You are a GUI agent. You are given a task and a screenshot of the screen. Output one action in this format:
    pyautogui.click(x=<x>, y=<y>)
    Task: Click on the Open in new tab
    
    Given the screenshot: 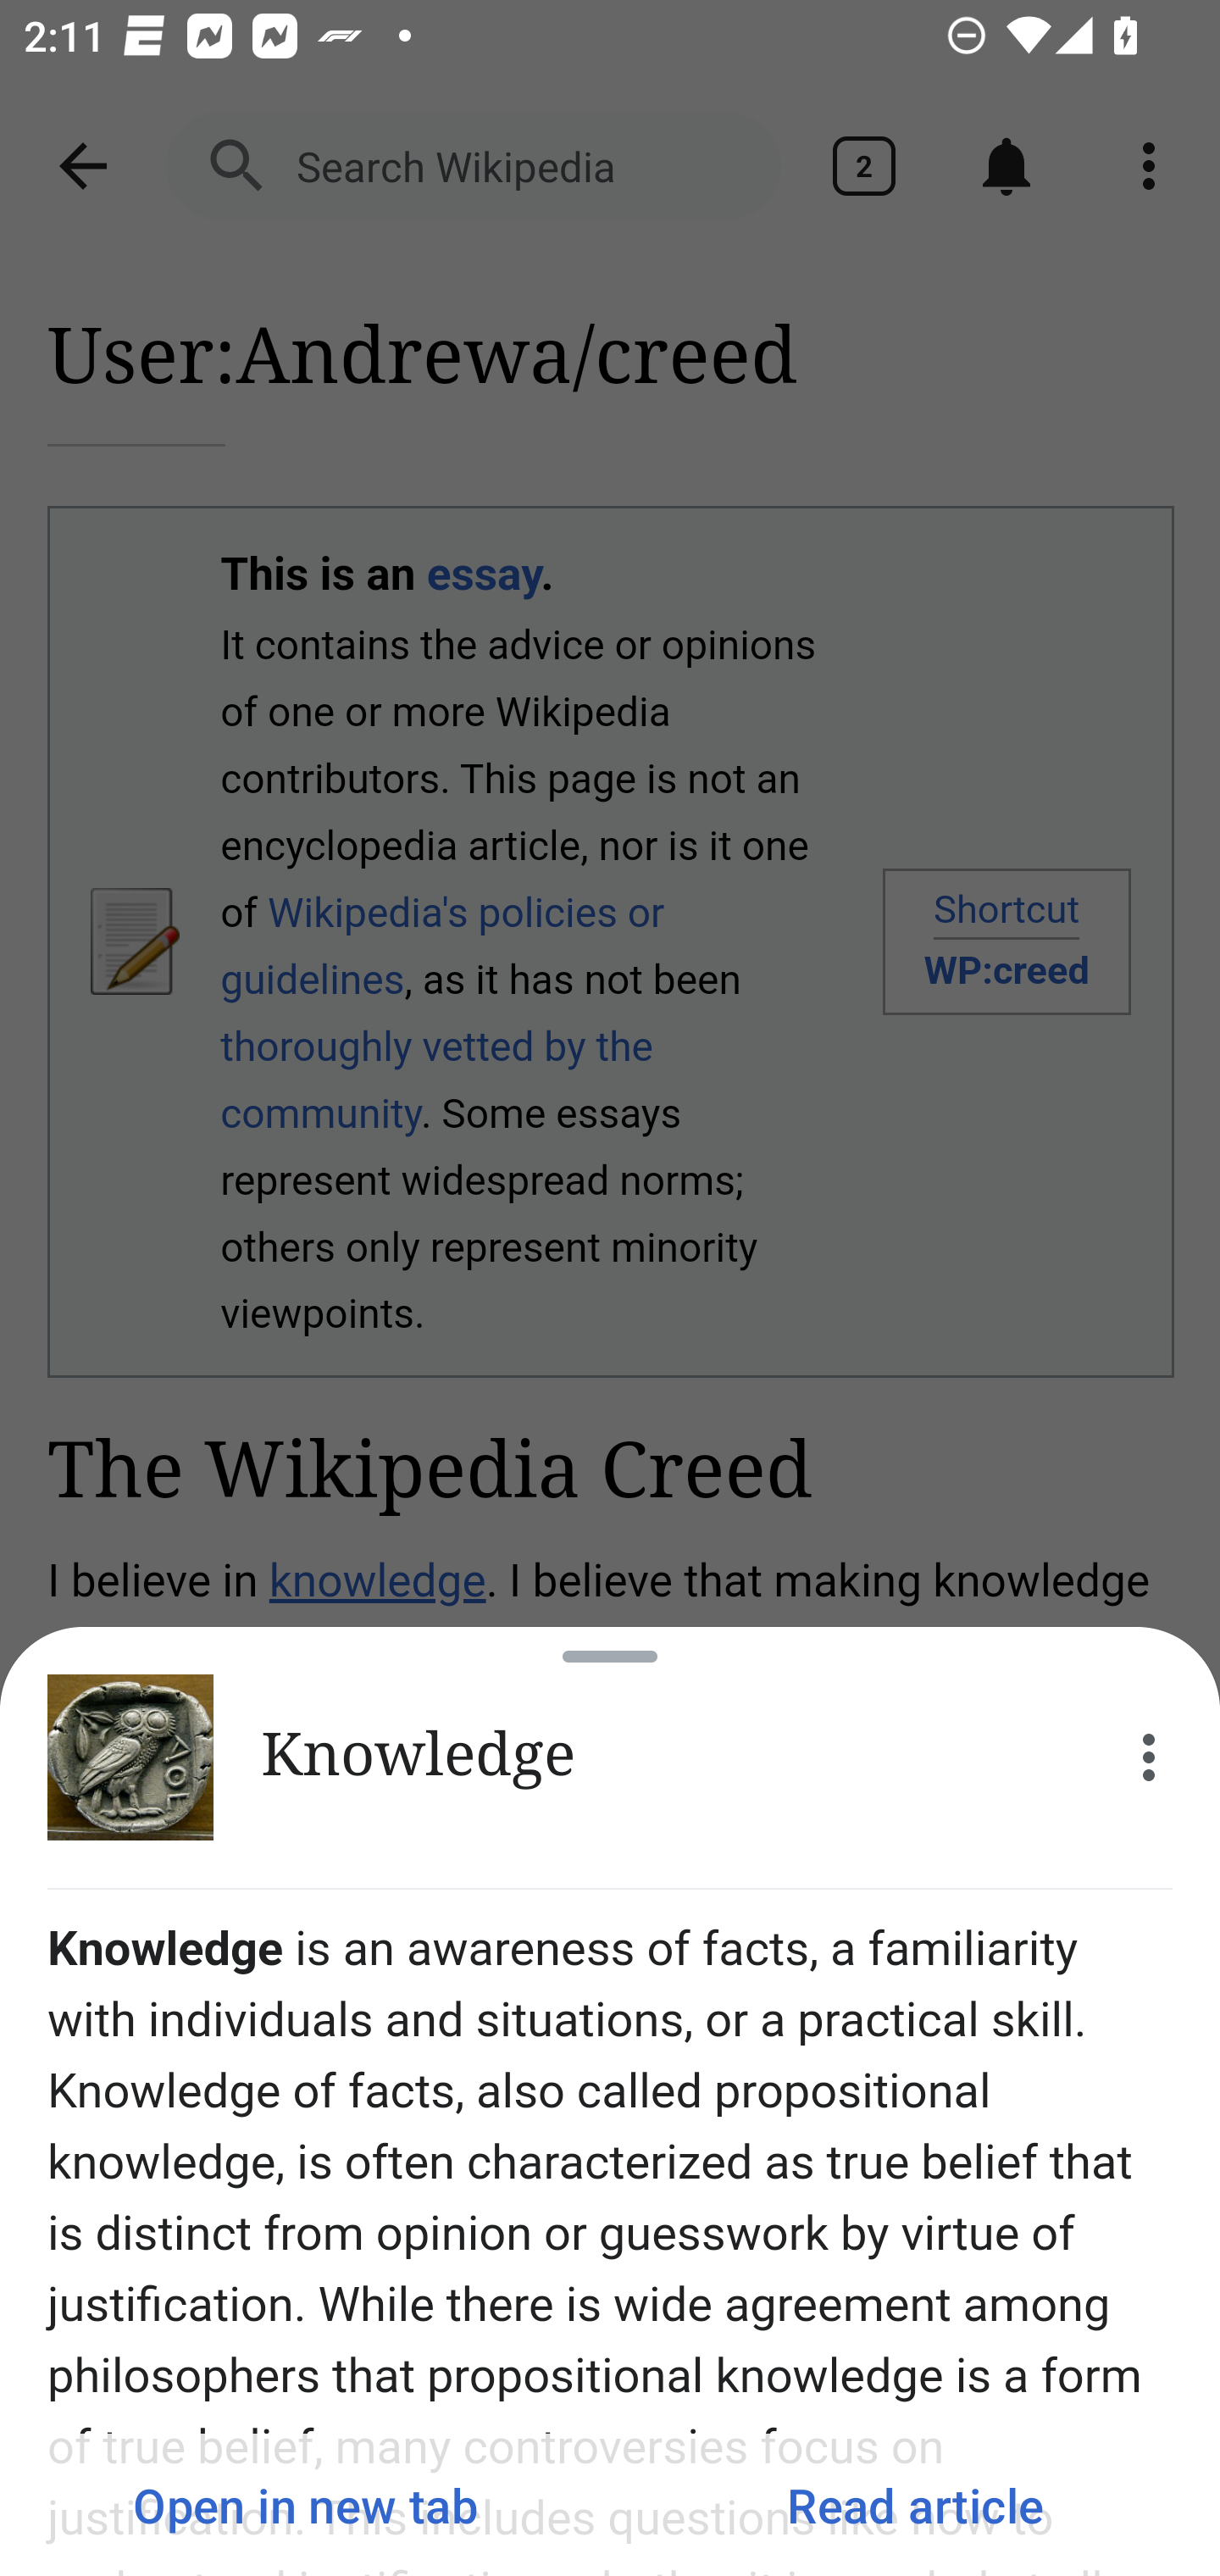 What is the action you would take?
    pyautogui.click(x=305, y=2505)
    